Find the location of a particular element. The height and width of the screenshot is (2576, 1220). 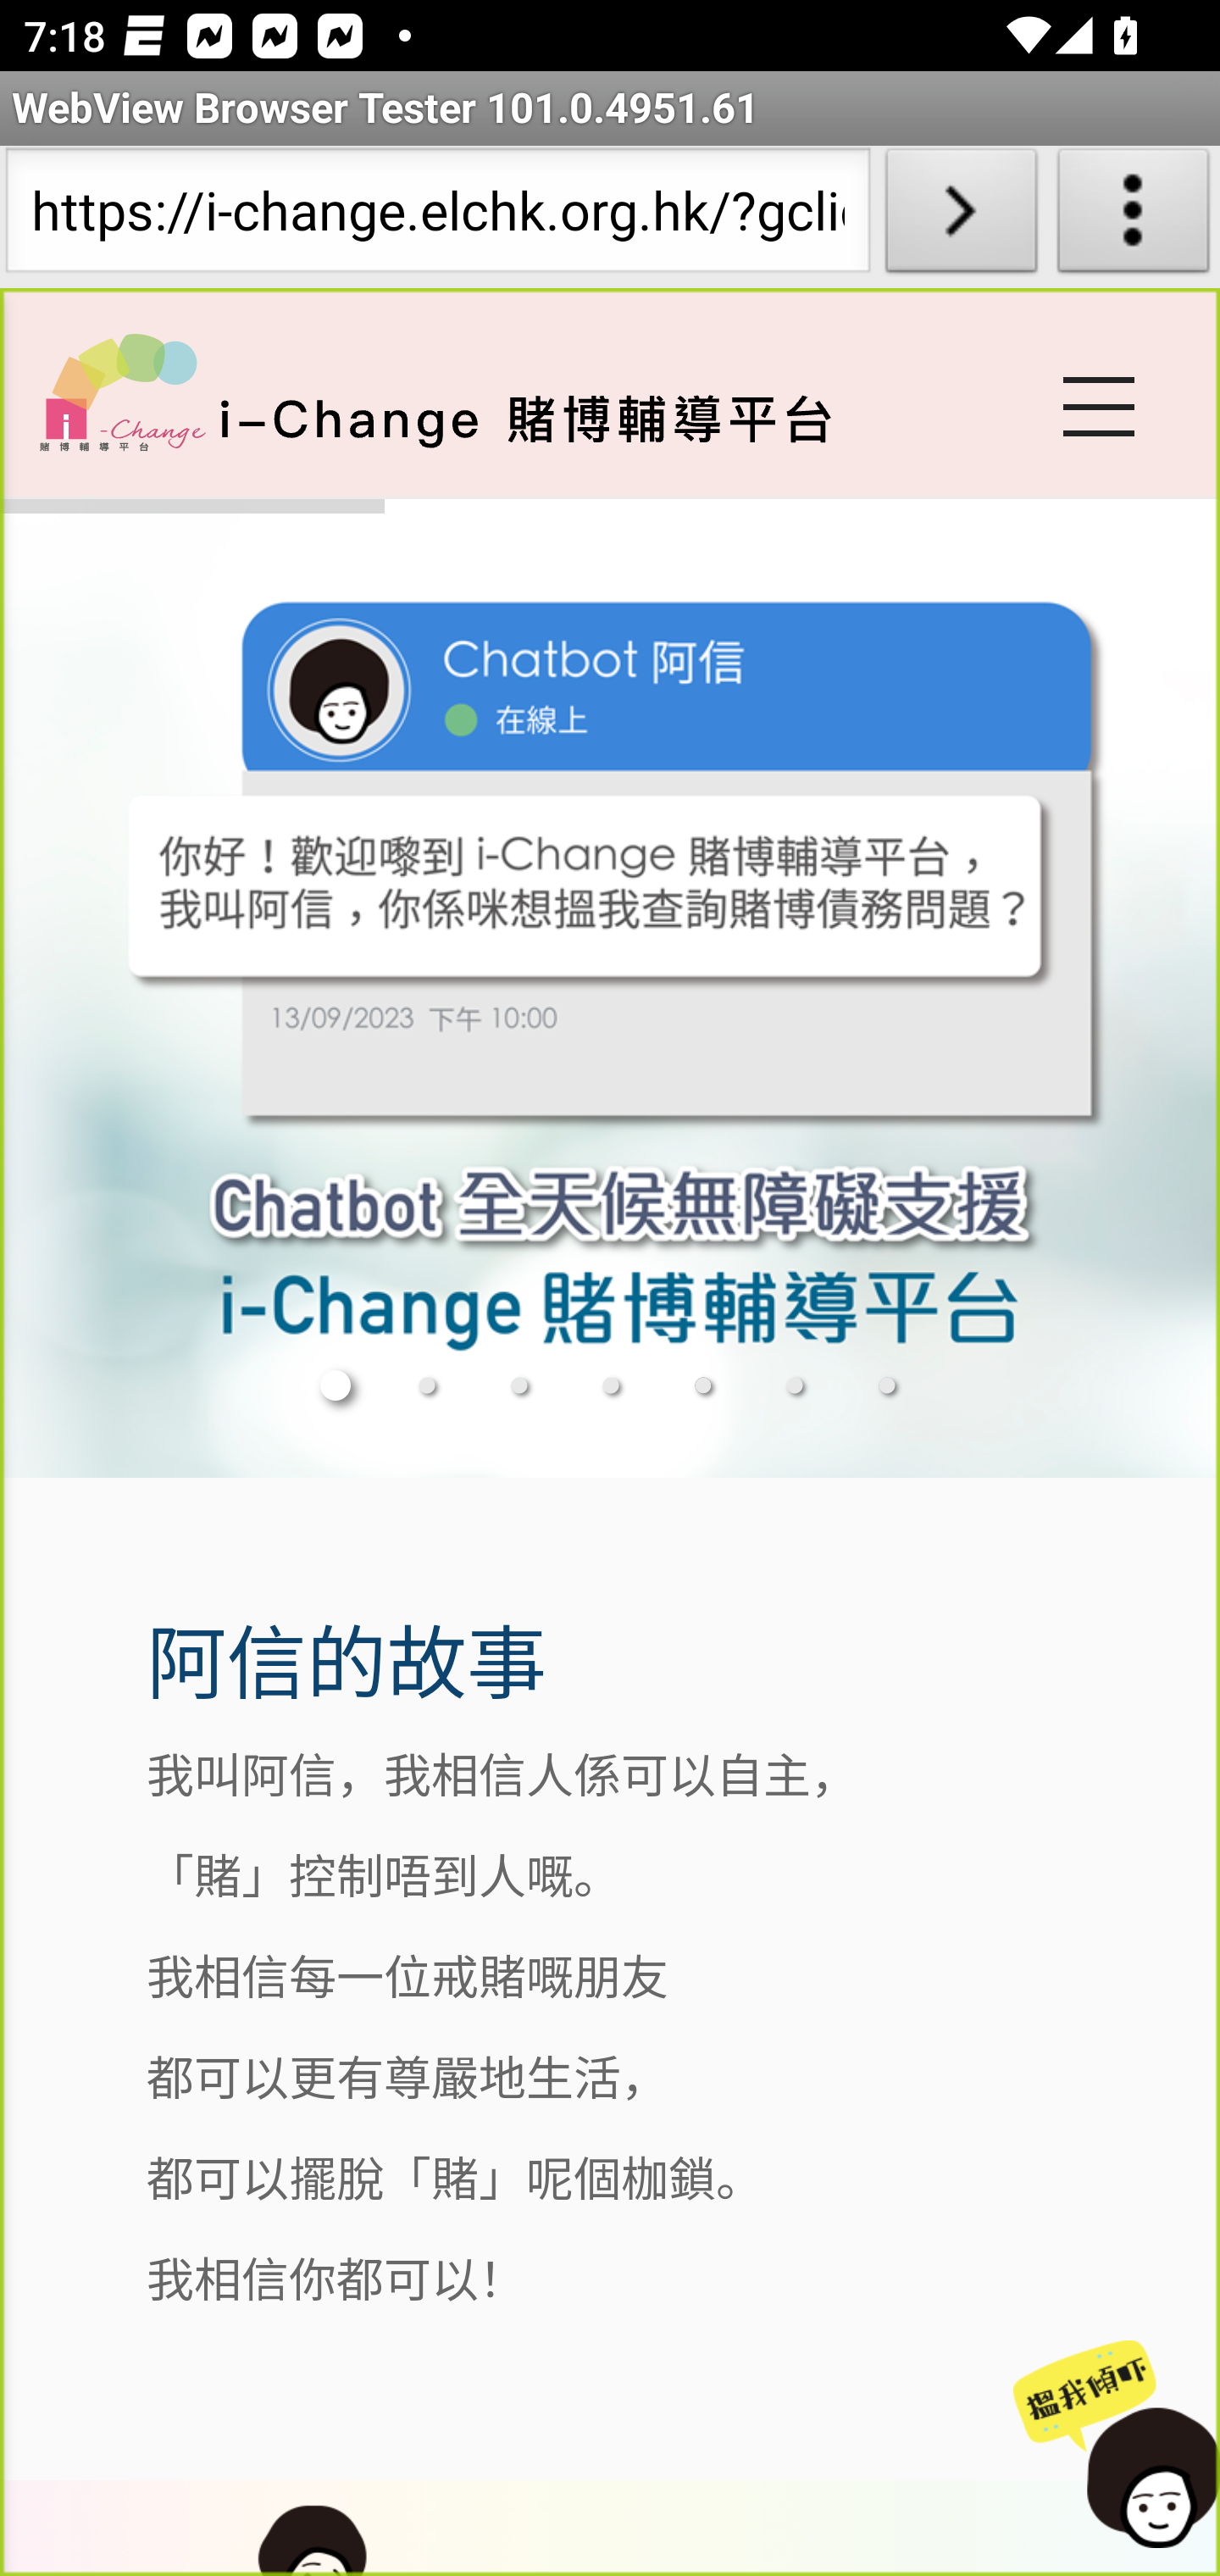

Home is located at coordinates (122, 391).